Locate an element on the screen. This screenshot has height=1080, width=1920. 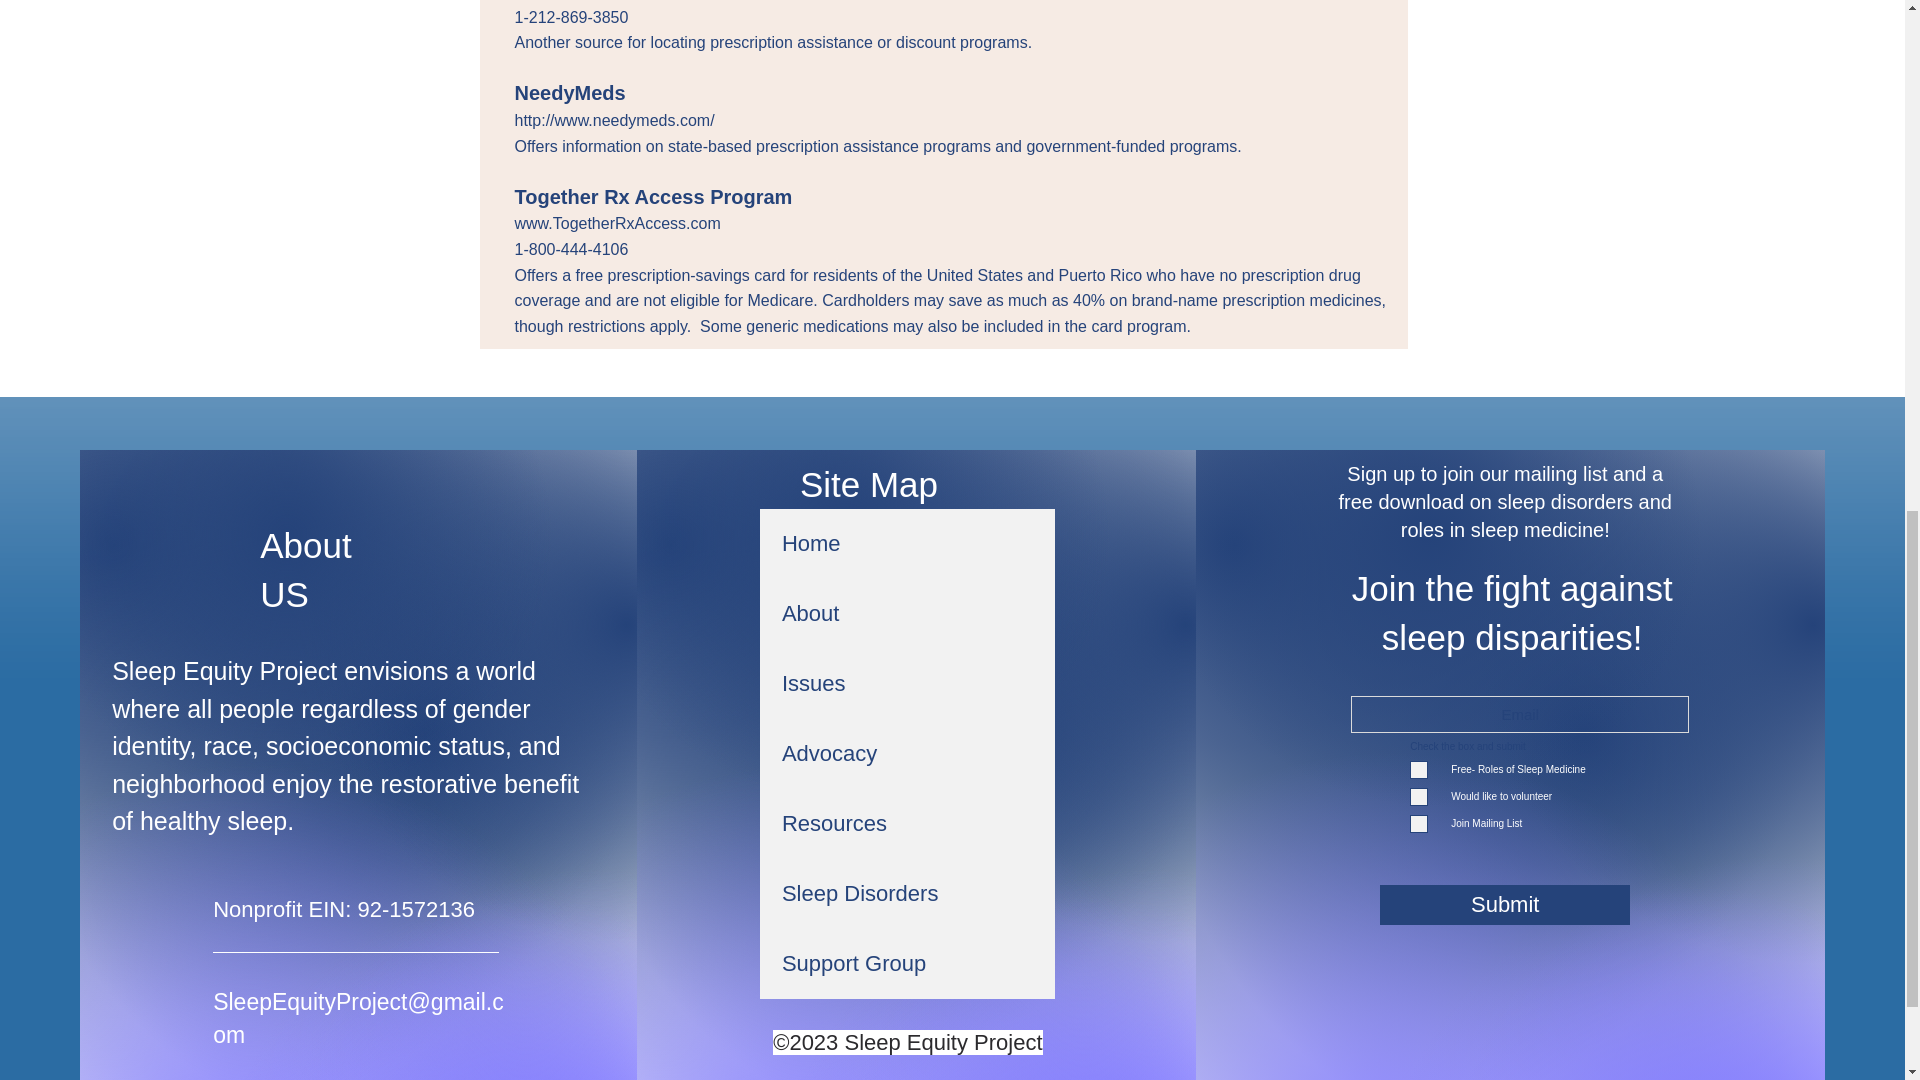
Submit is located at coordinates (1505, 904).